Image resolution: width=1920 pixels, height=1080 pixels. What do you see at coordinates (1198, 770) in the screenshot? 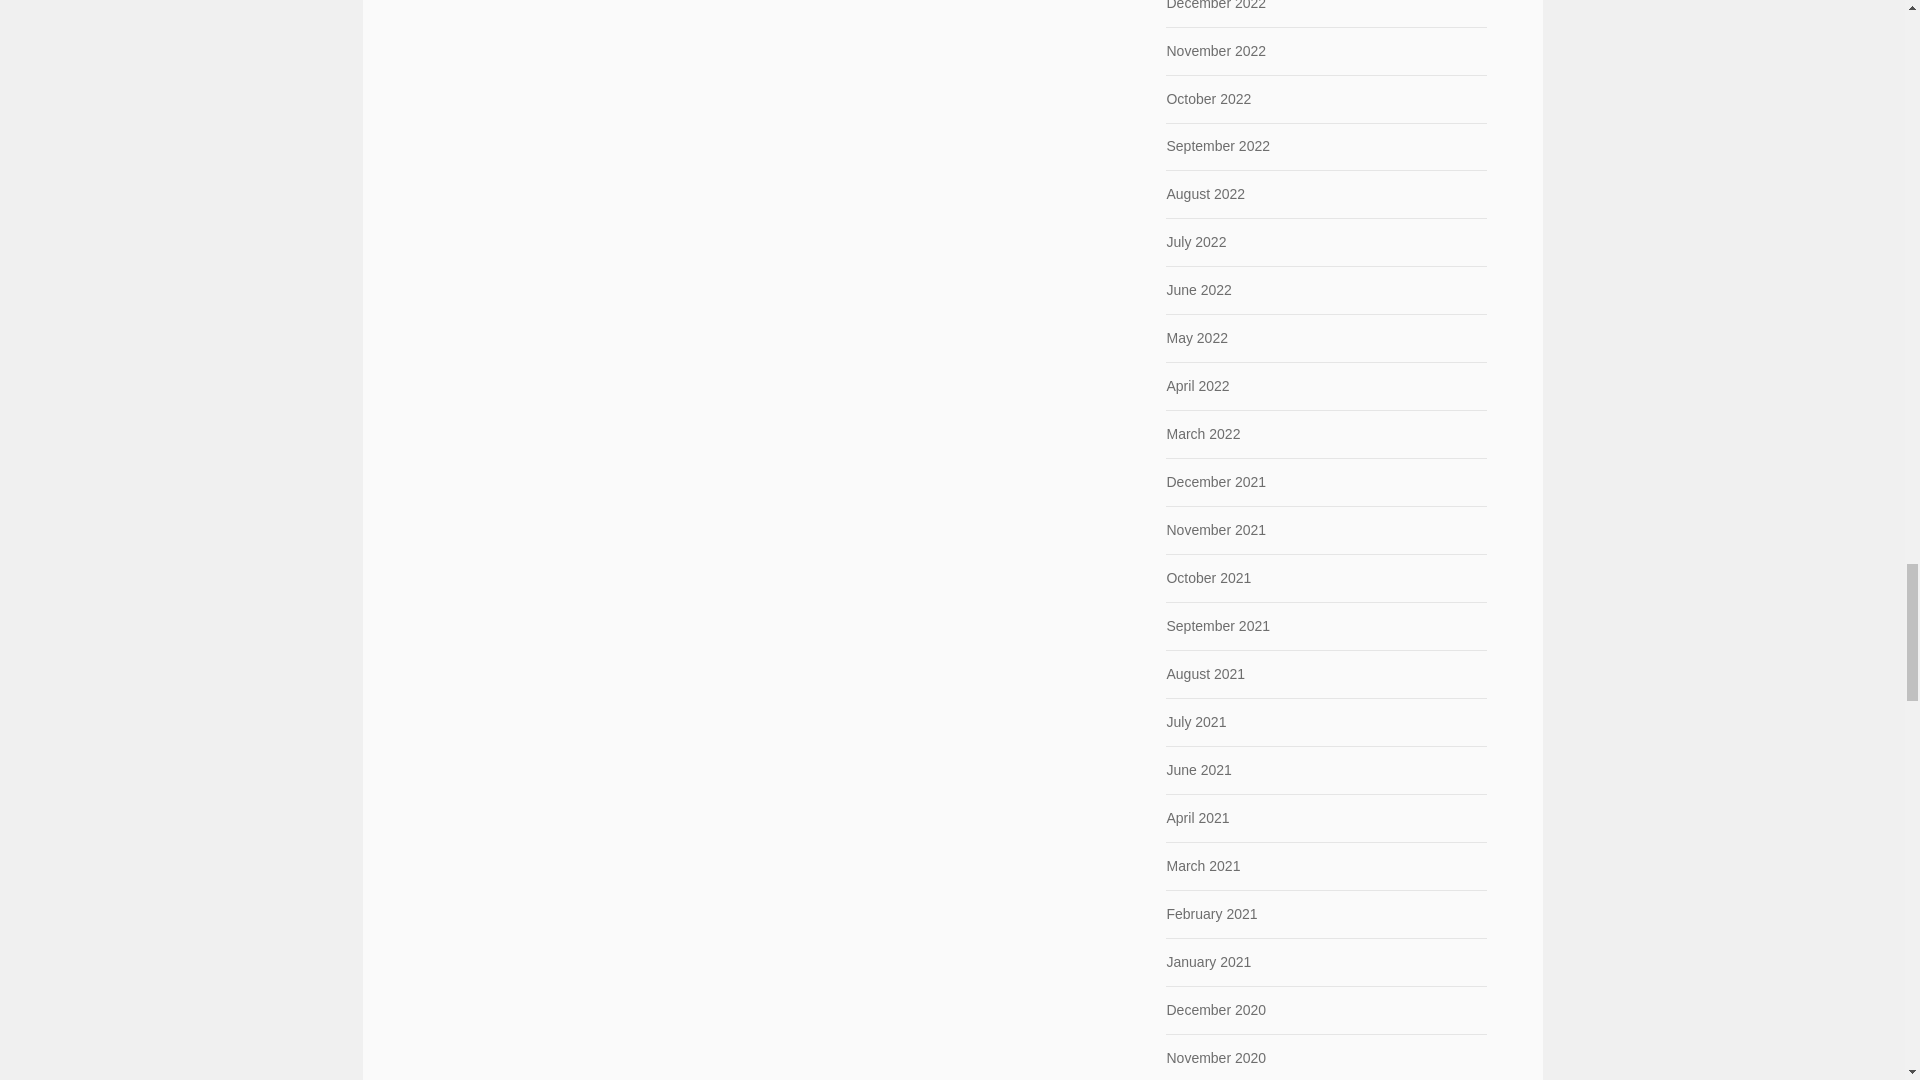
I see `June 2021` at bounding box center [1198, 770].